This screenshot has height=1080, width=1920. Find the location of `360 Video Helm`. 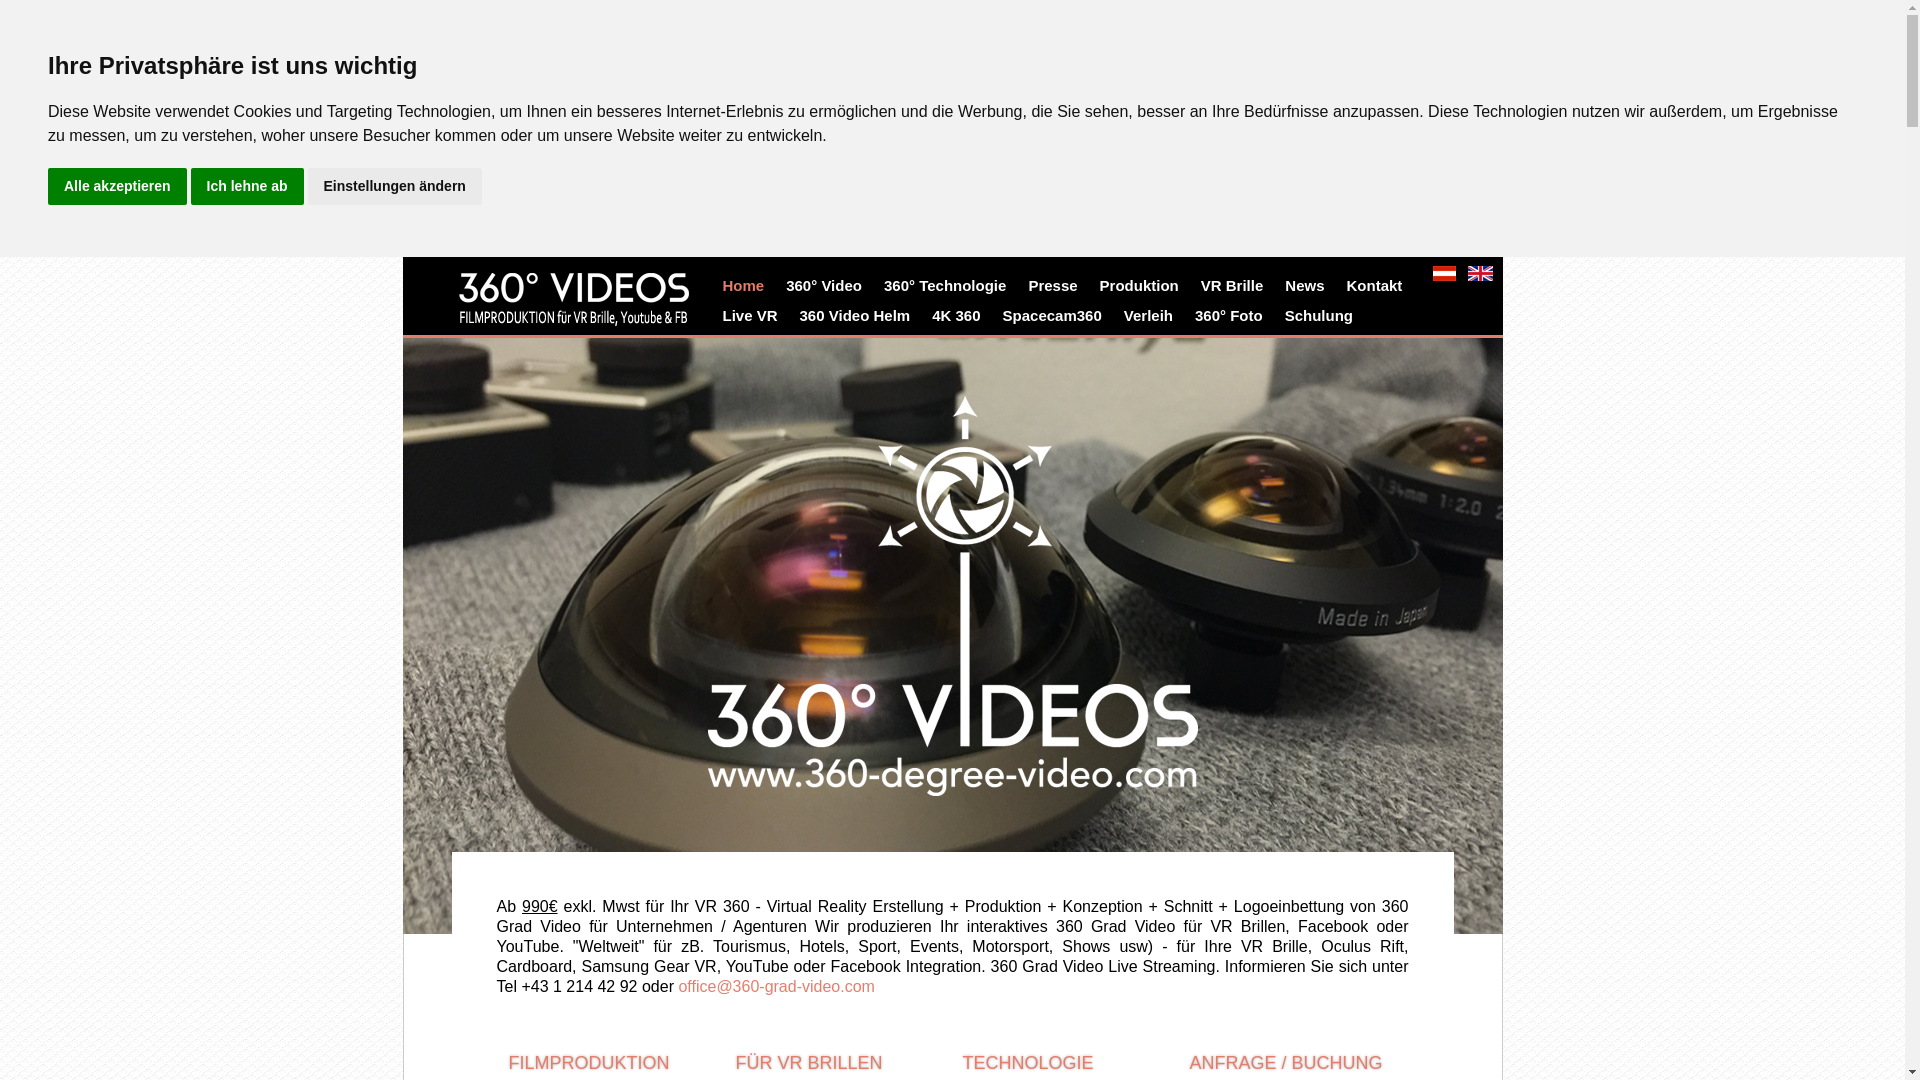

360 Video Helm is located at coordinates (860, 316).